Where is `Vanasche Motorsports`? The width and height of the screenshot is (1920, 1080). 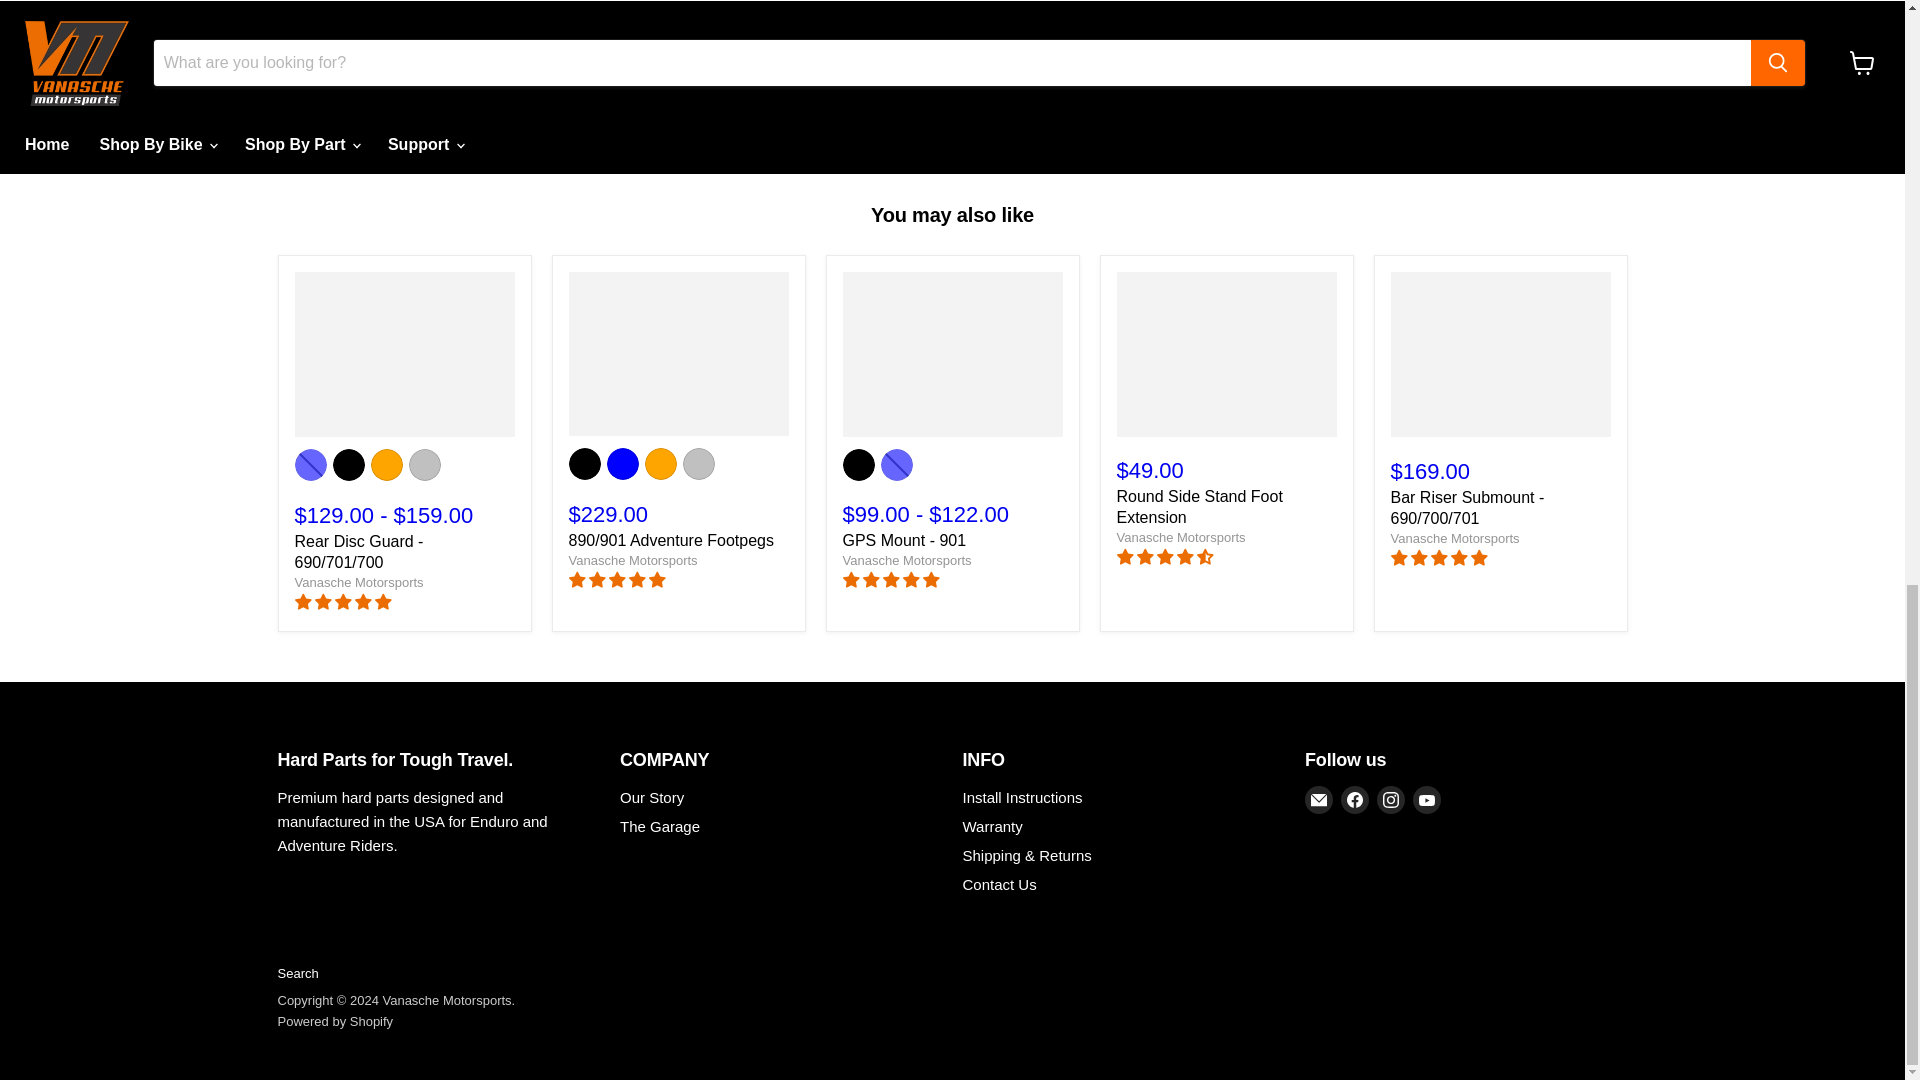 Vanasche Motorsports is located at coordinates (1180, 538).